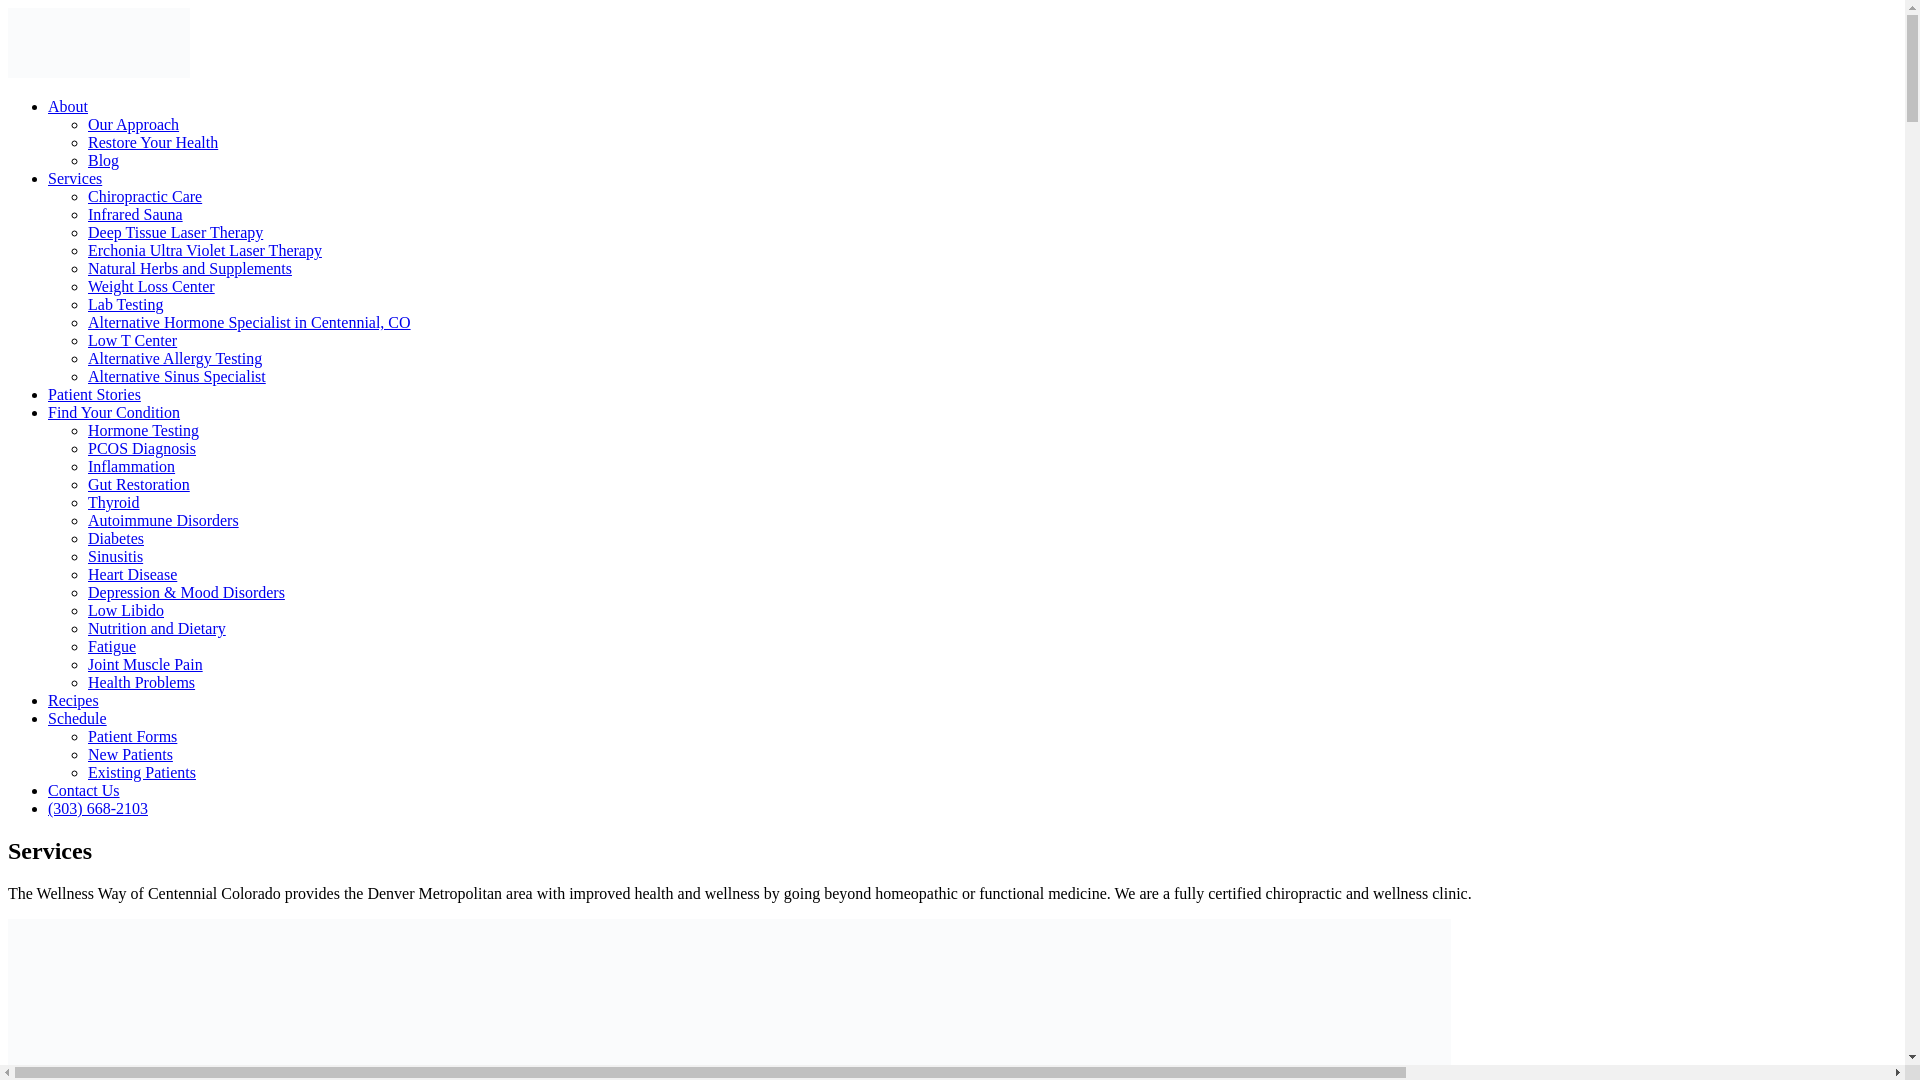  What do you see at coordinates (152, 286) in the screenshot?
I see `Weight Loss Center` at bounding box center [152, 286].